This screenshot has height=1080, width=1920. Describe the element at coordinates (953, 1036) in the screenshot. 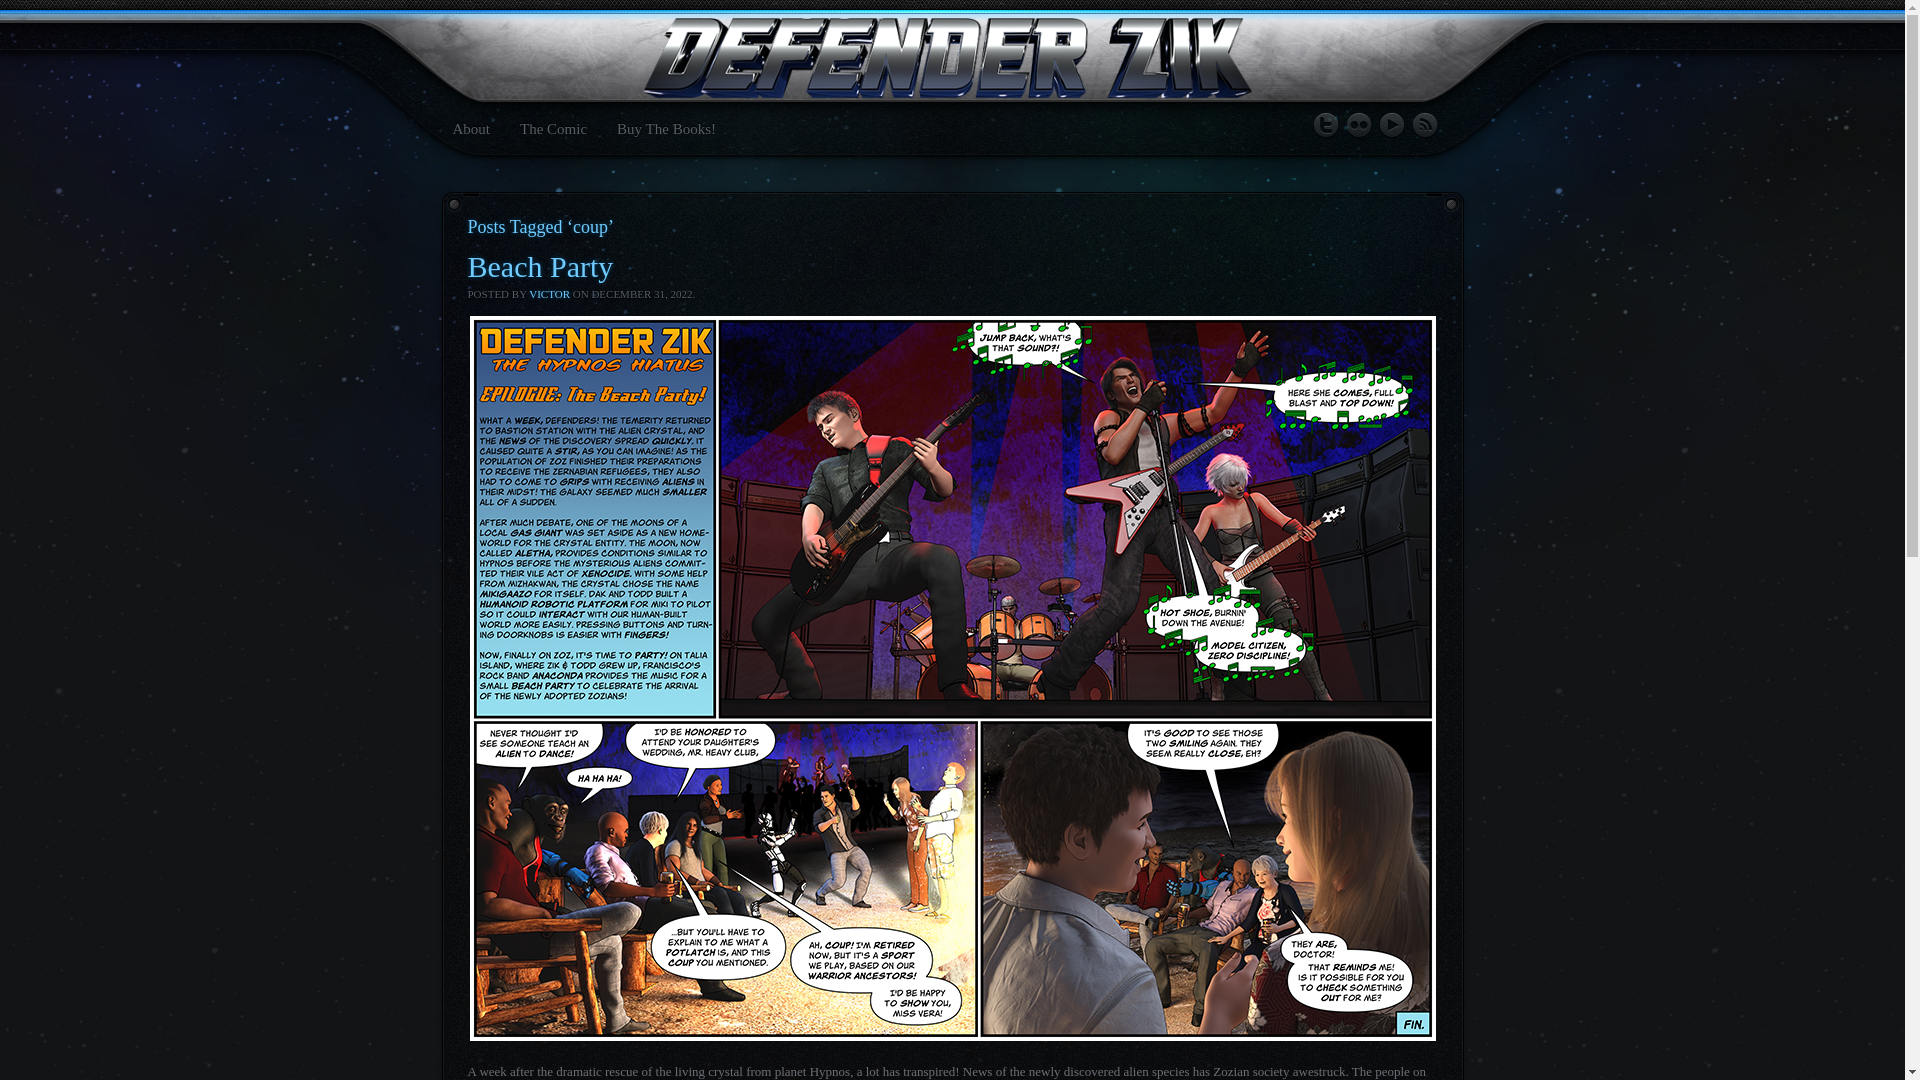

I see `Beach Party` at that location.